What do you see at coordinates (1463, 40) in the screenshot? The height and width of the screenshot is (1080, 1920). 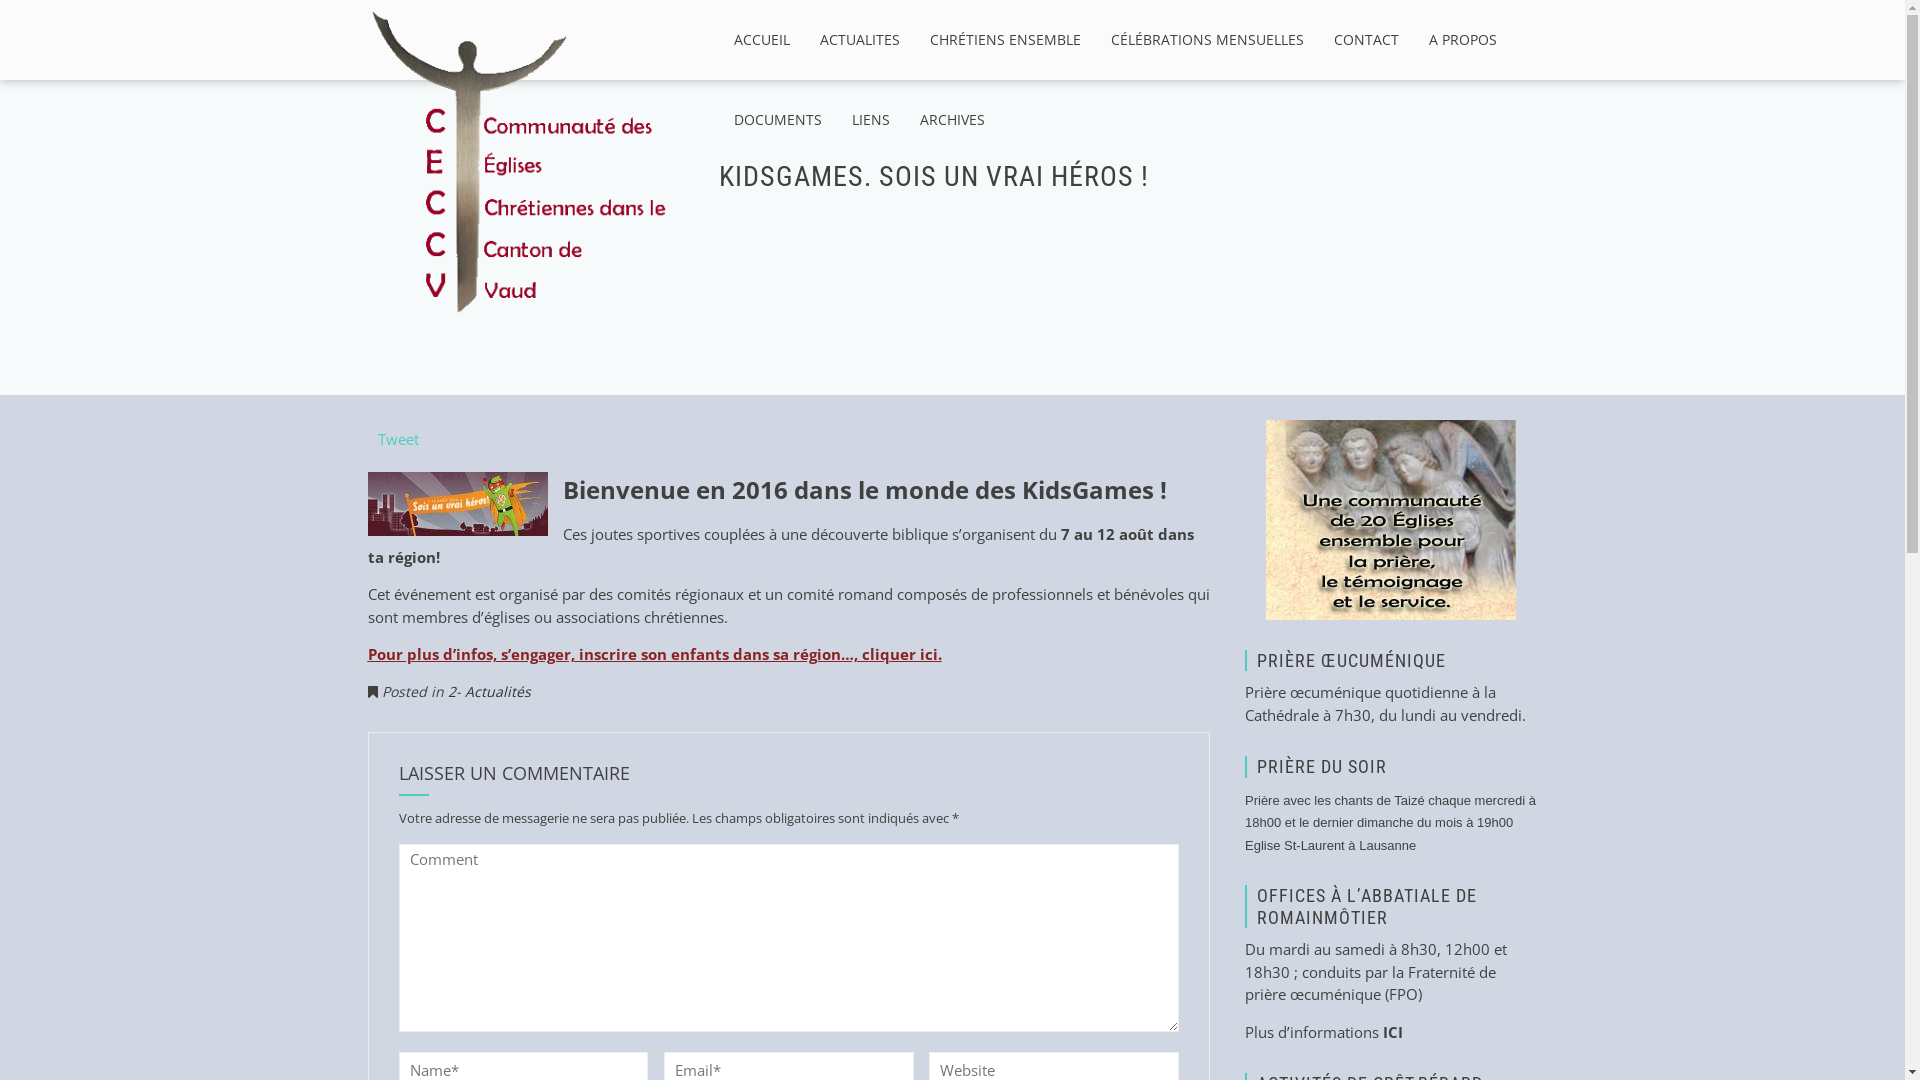 I see `A PROPOS` at bounding box center [1463, 40].